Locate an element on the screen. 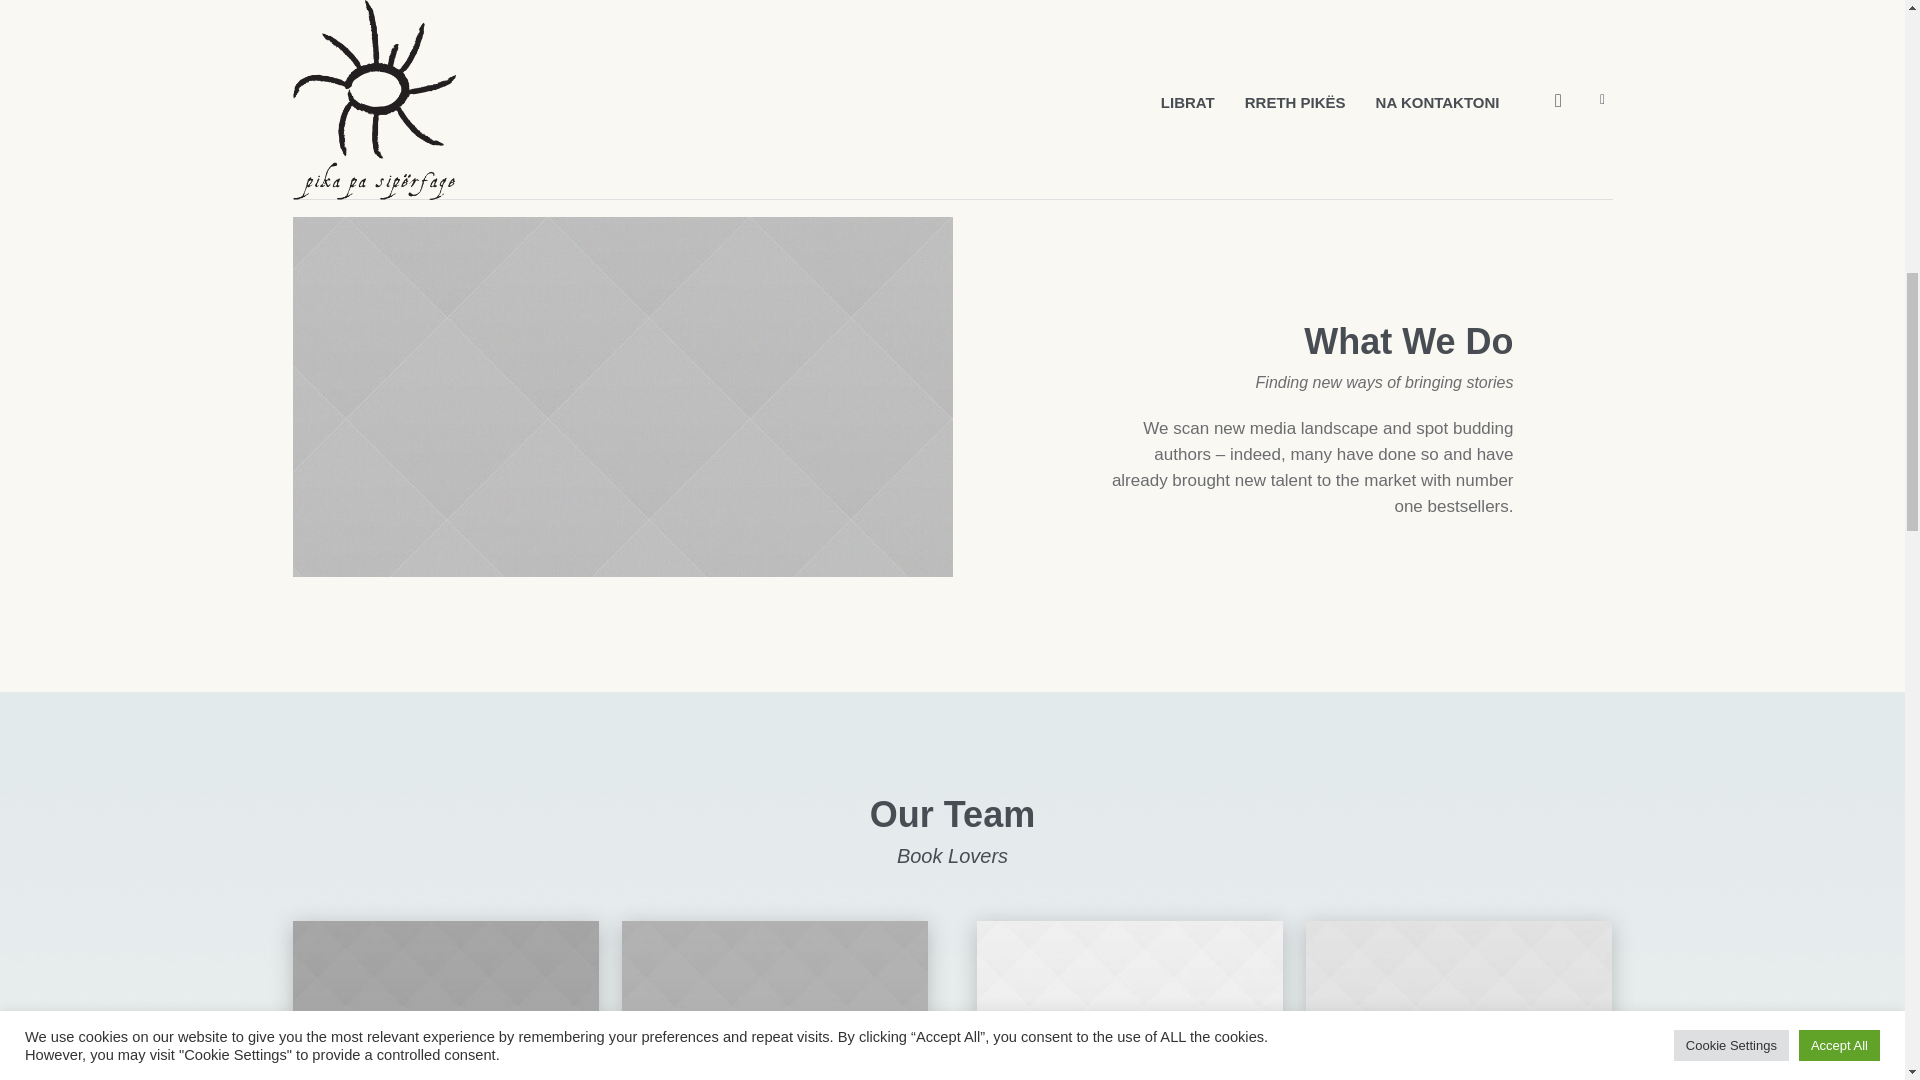 The width and height of the screenshot is (1920, 1080). 02 is located at coordinates (1458, 1000).